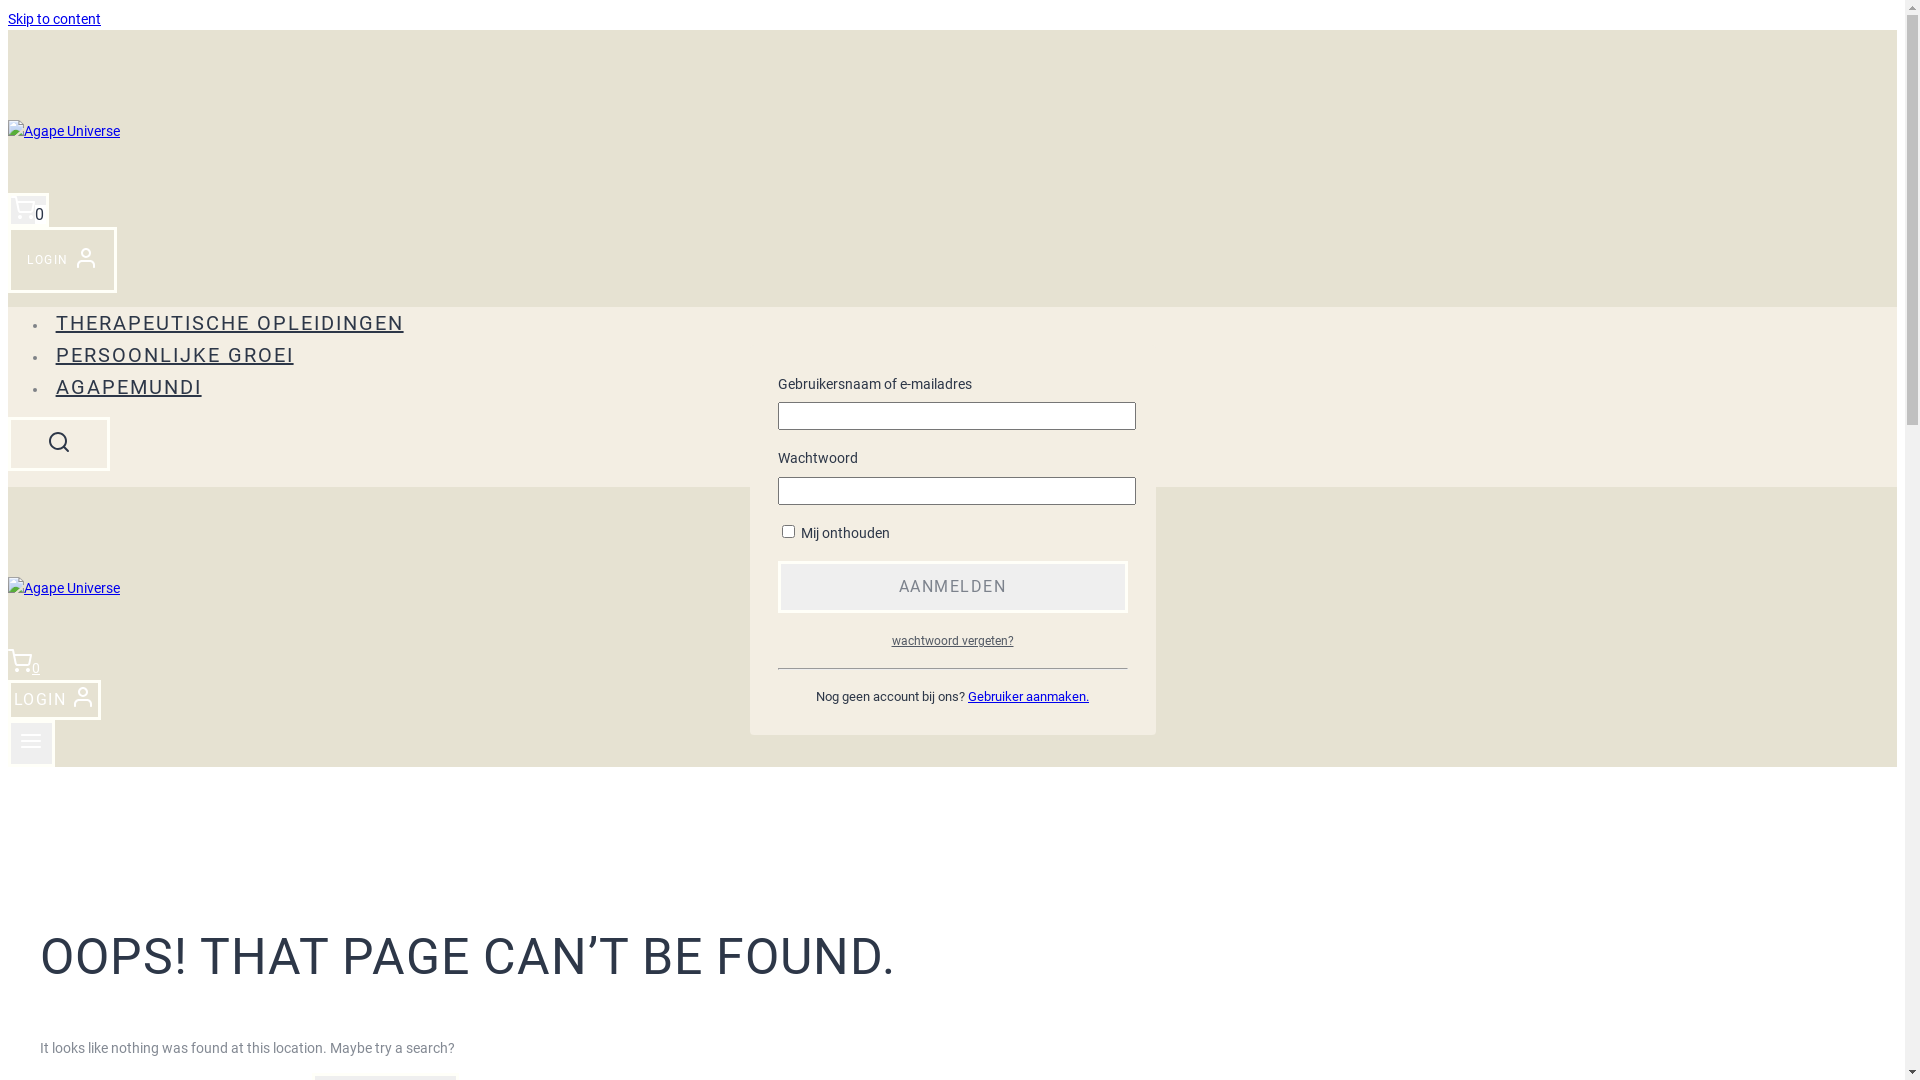 The width and height of the screenshot is (1920, 1080). Describe the element at coordinates (24, 668) in the screenshot. I see `Mandje 0` at that location.